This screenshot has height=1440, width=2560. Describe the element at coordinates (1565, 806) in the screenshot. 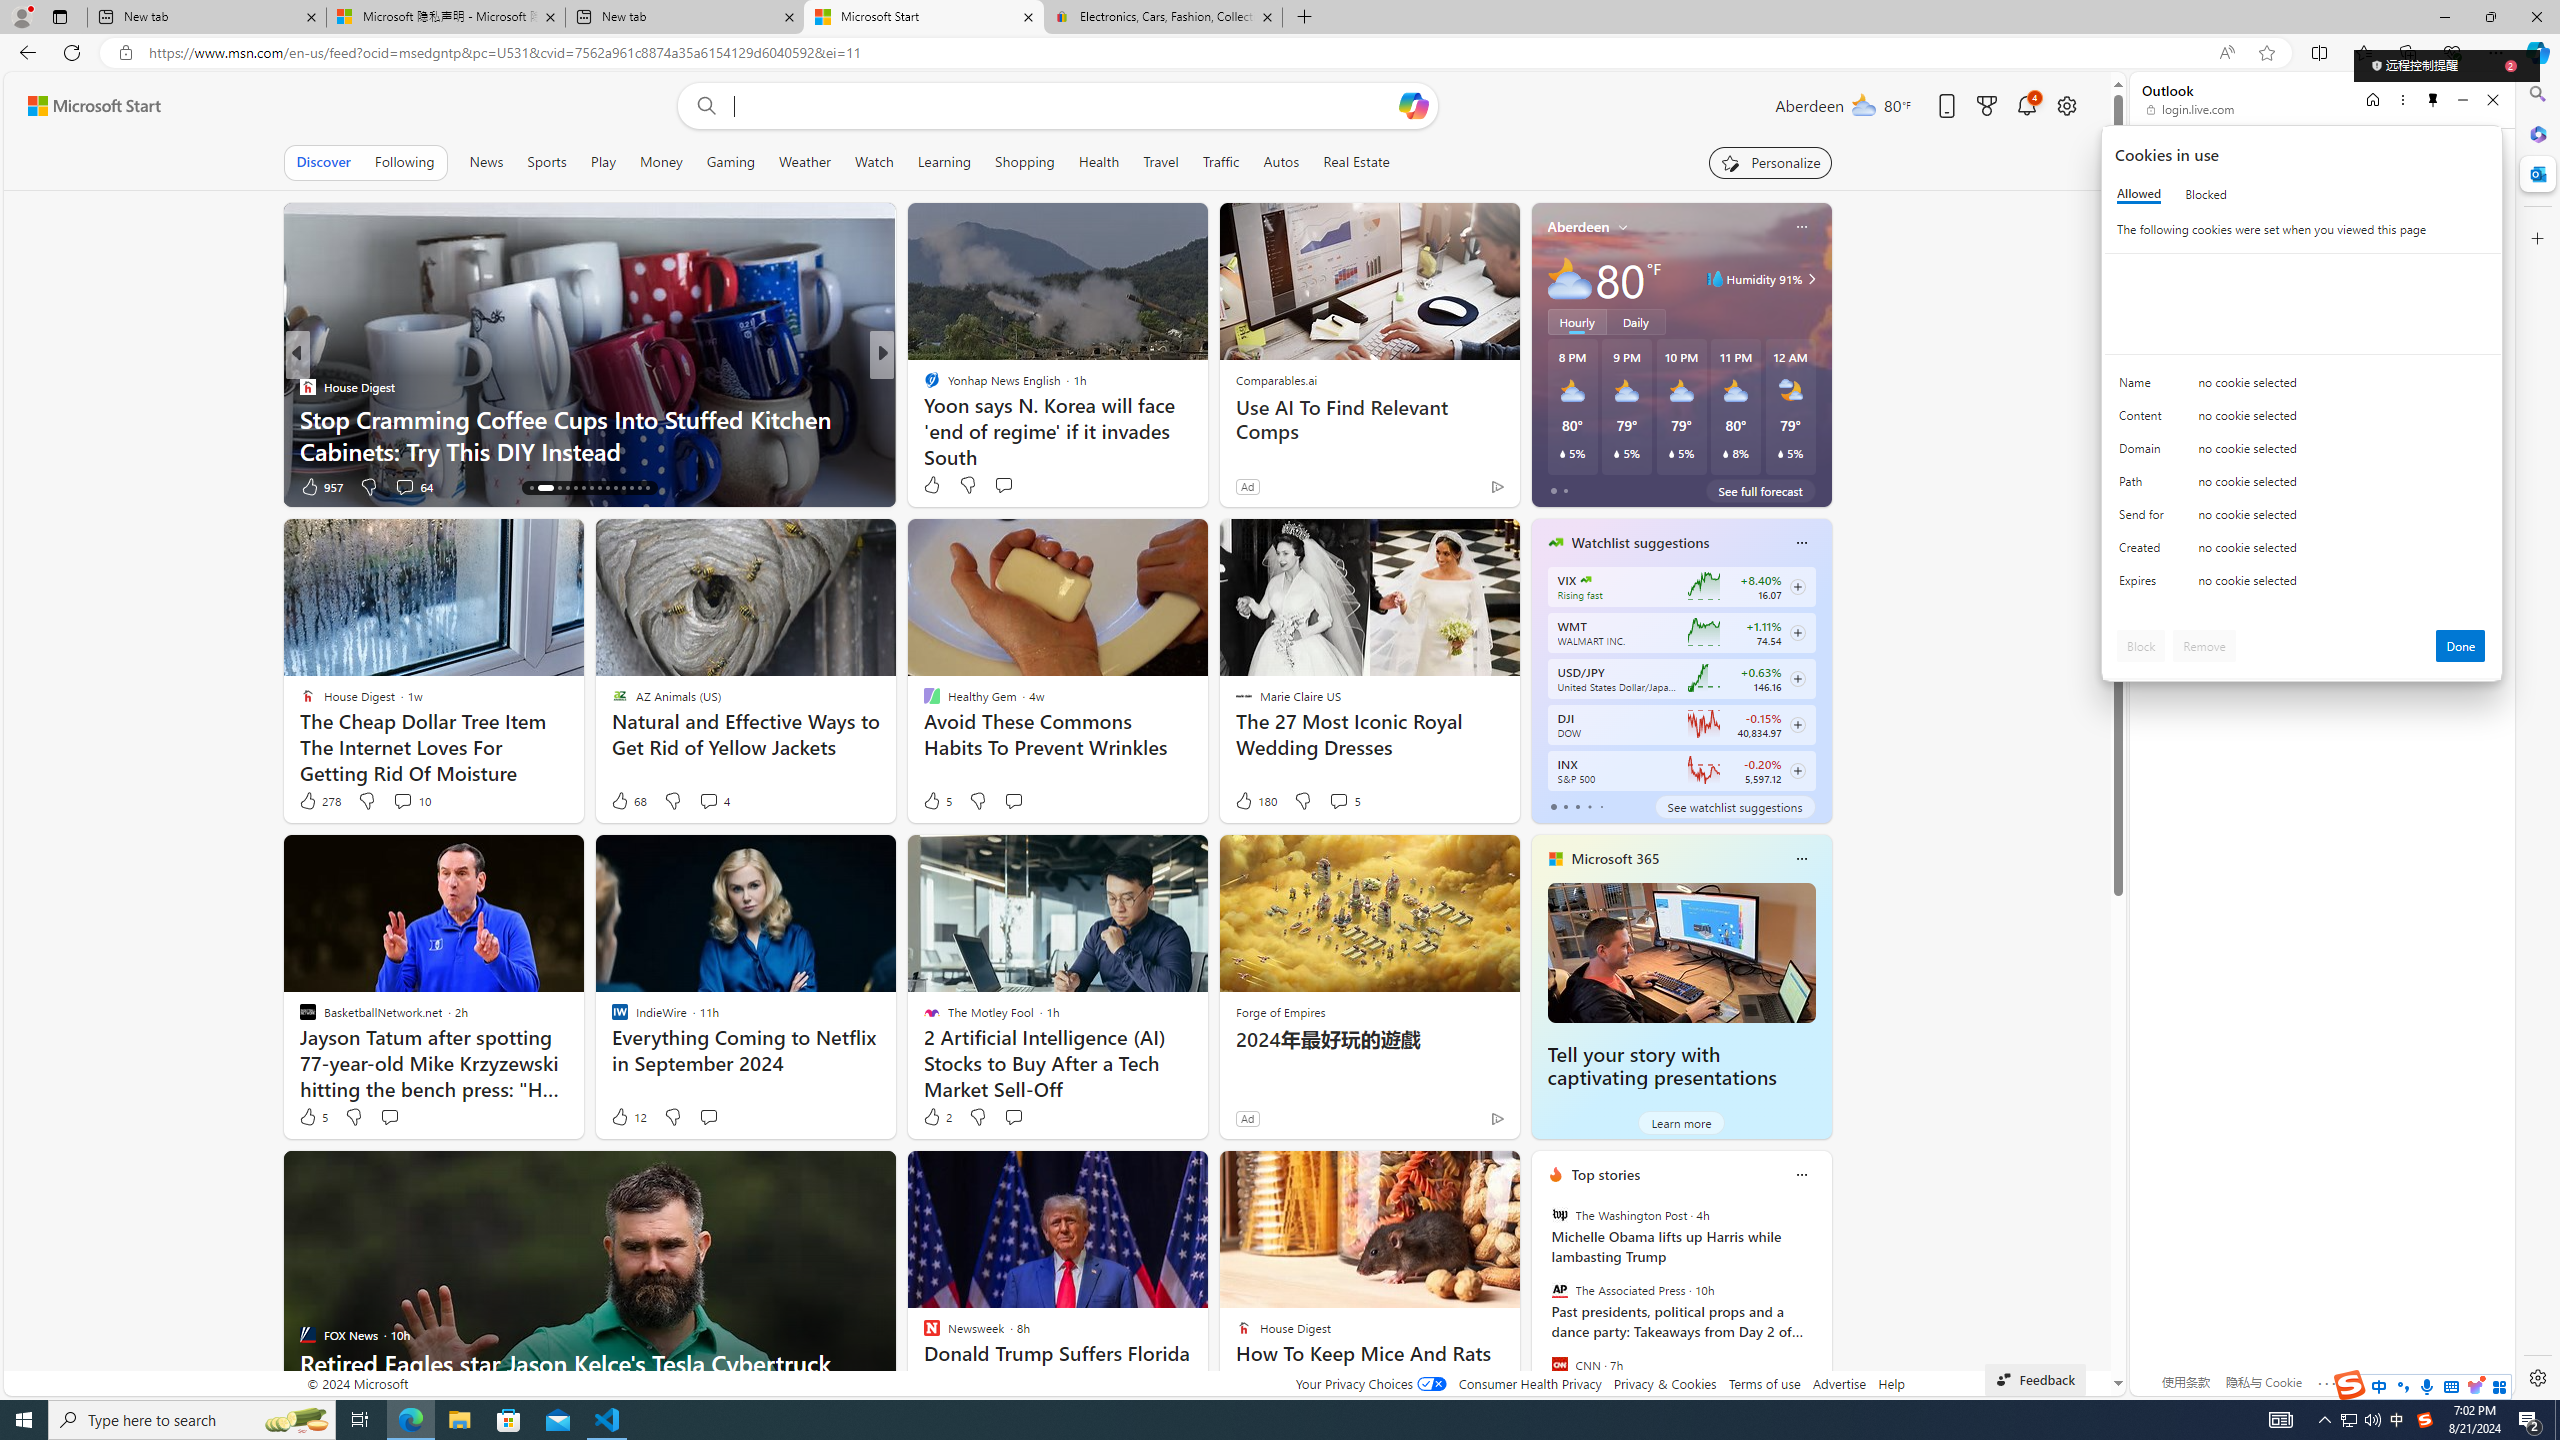

I see `tab-1` at that location.